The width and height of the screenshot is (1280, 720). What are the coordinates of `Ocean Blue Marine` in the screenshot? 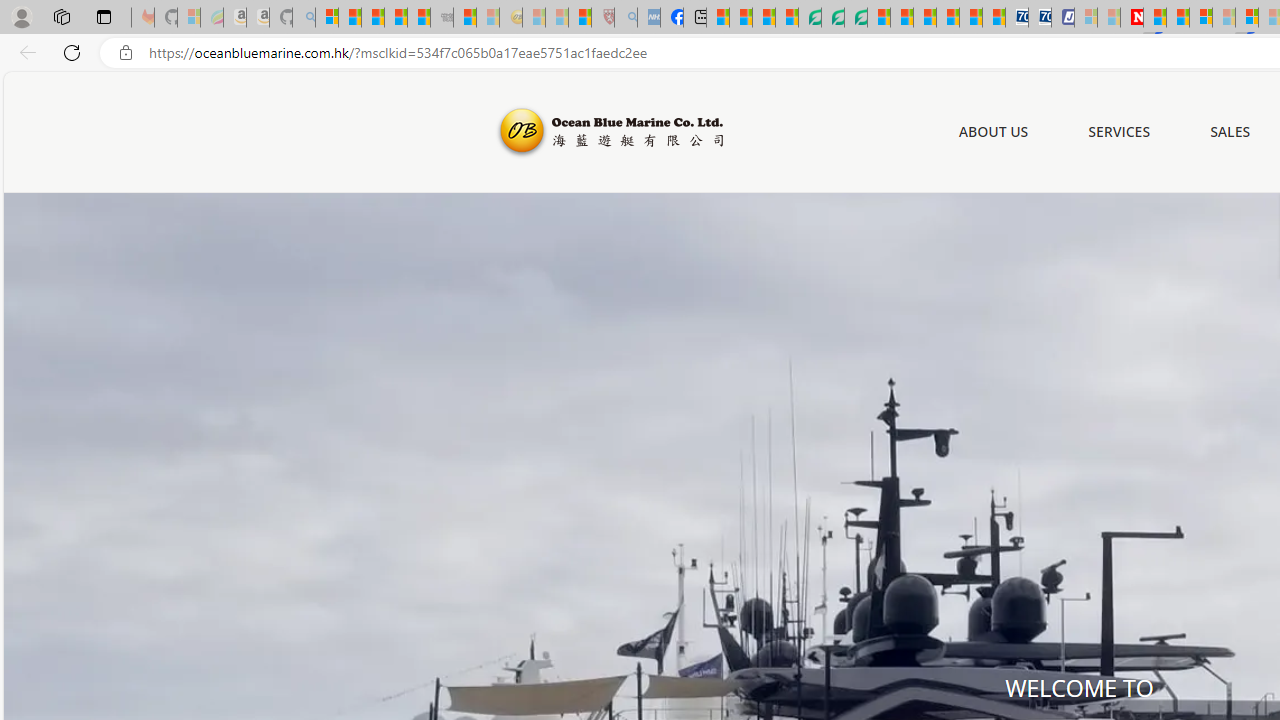 It's located at (608, 132).